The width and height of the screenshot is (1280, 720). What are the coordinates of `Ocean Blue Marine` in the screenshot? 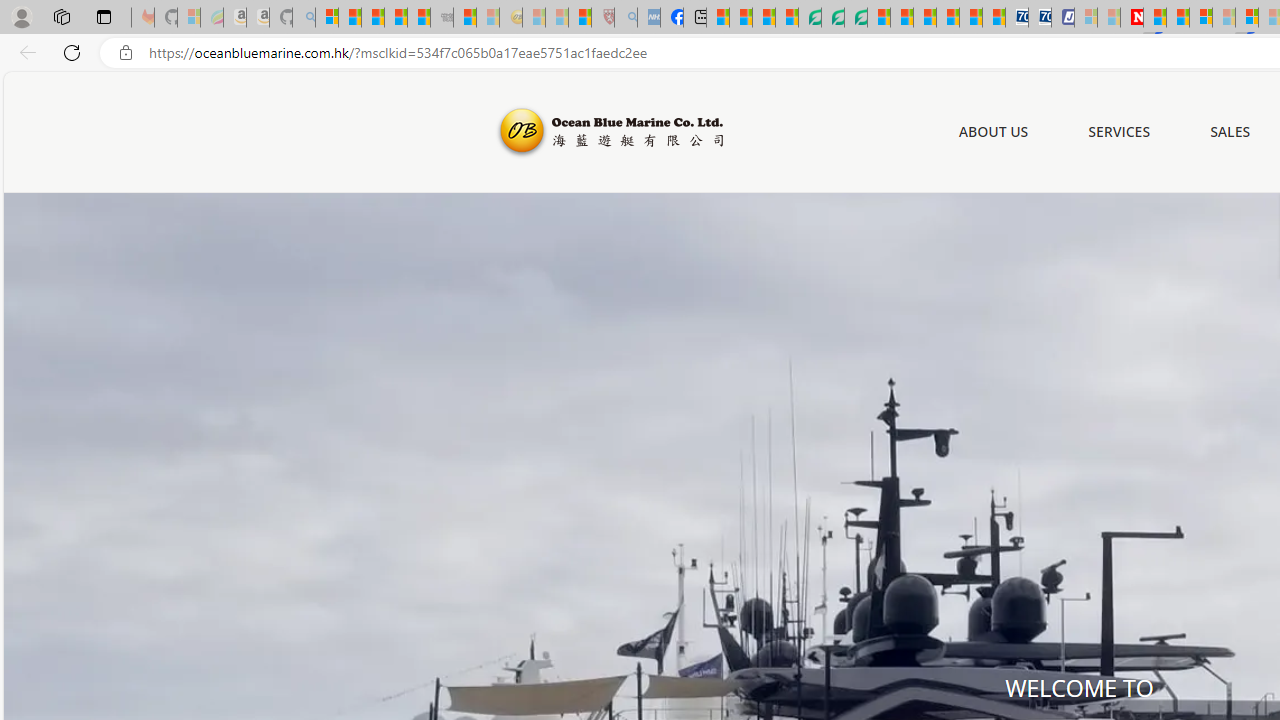 It's located at (608, 132).